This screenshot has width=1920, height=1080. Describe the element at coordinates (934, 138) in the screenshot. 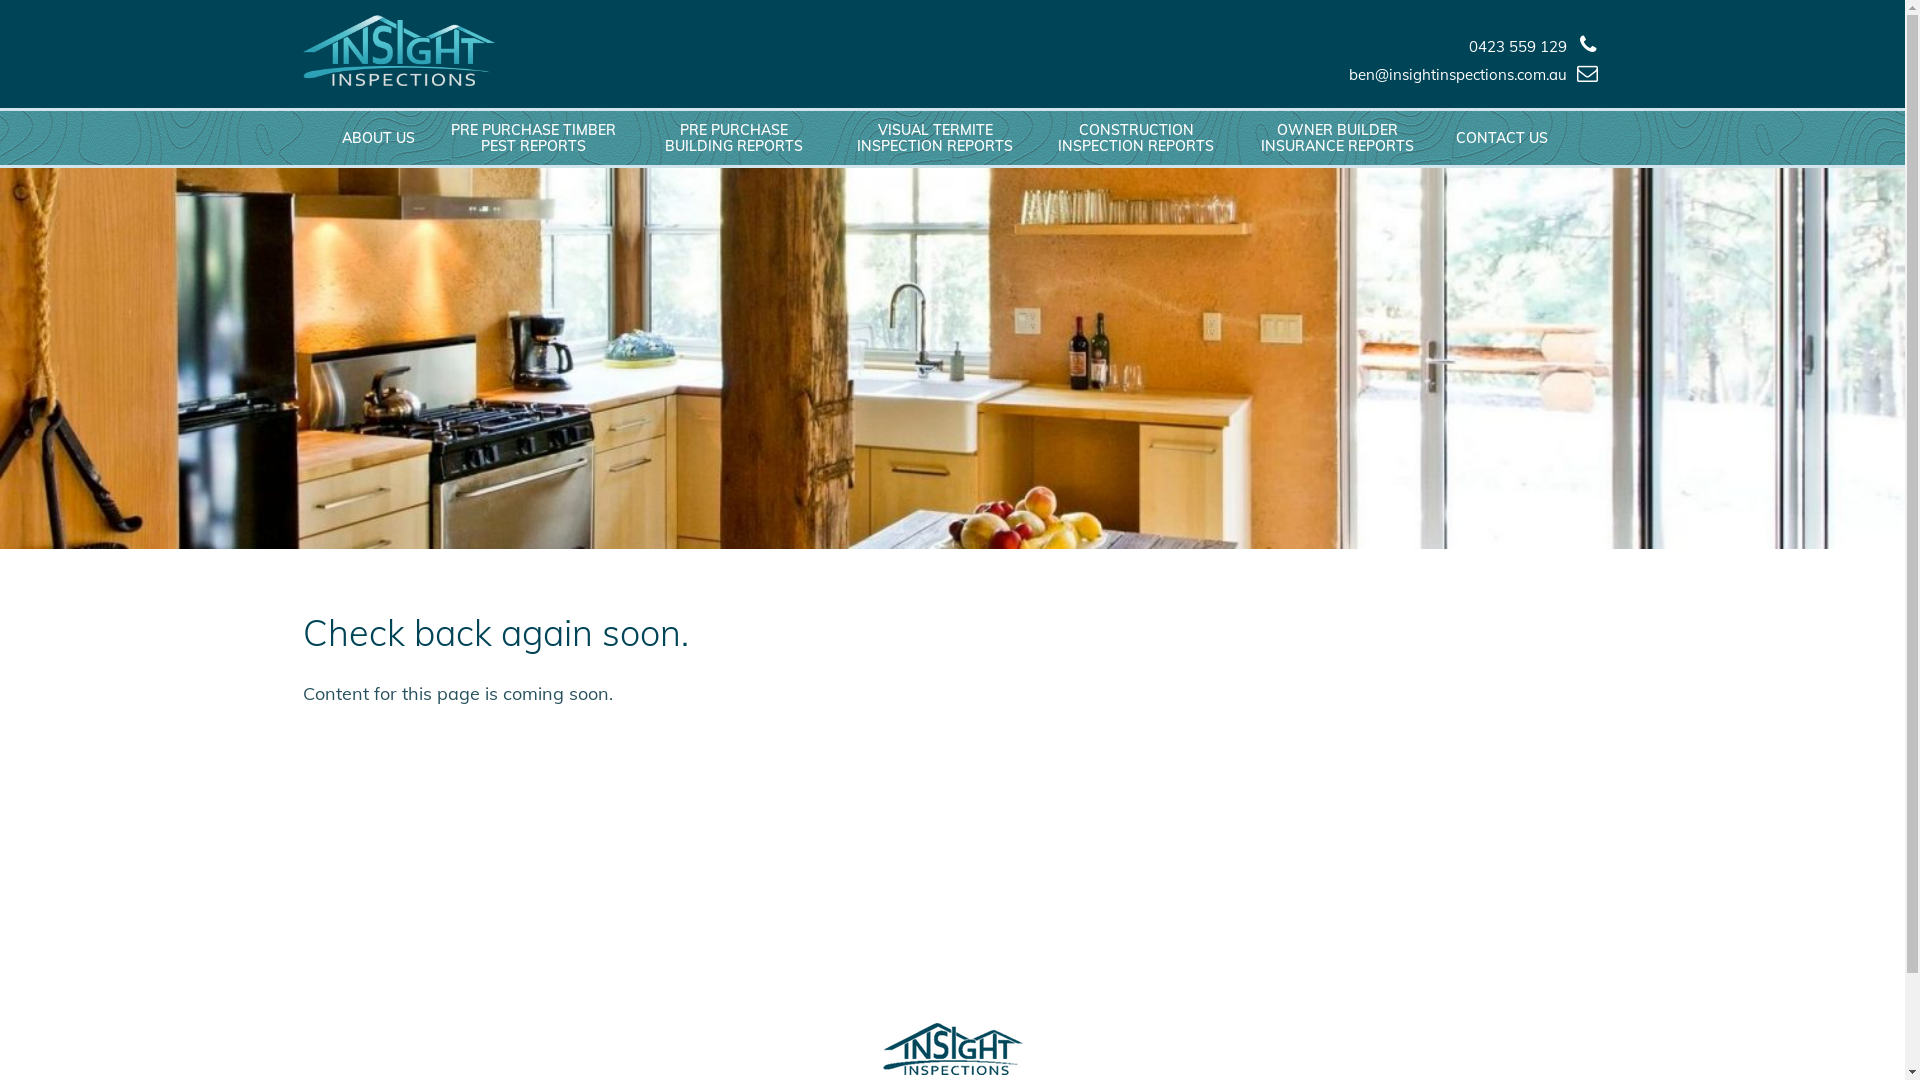

I see `VISUAL TERMITE INSPECTION REPORTS` at that location.